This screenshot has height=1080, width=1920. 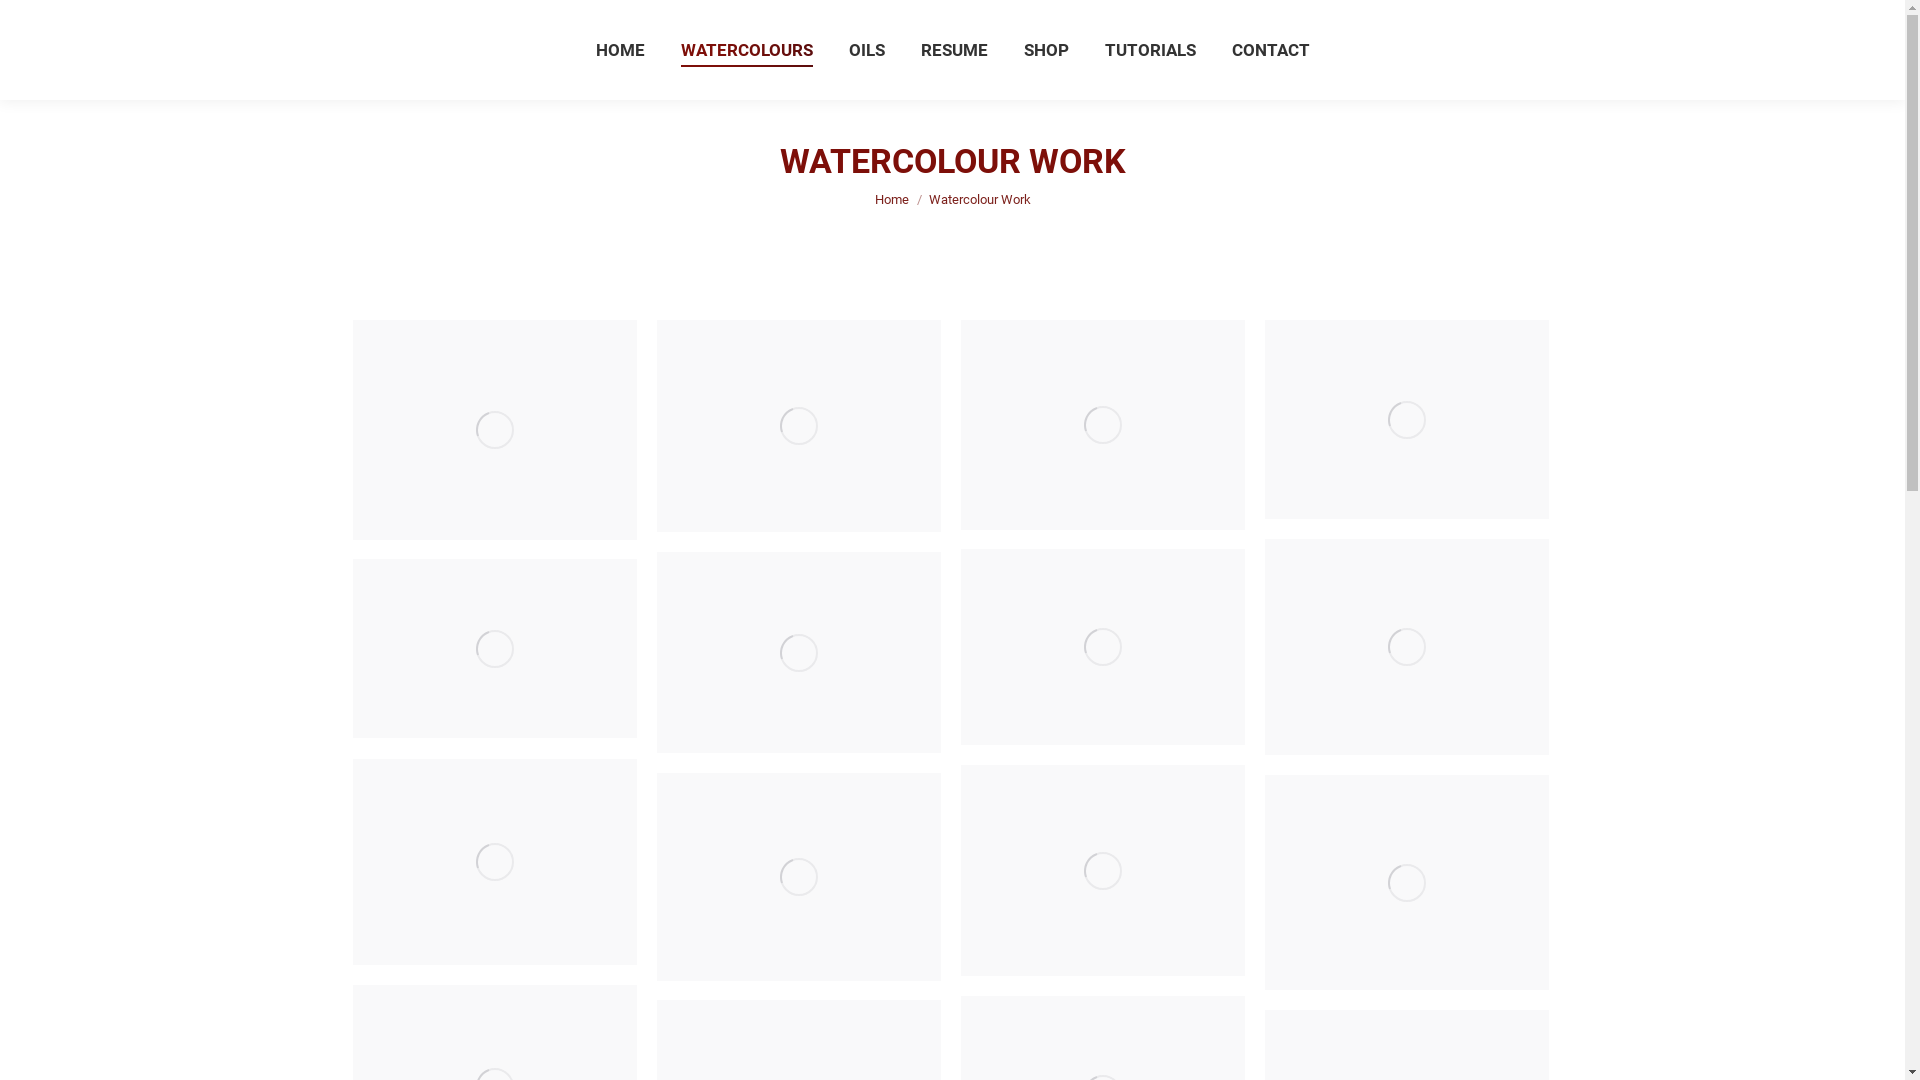 I want to click on Dune Study Hawsnest (41x30cm) wc, so click(x=1102, y=425).